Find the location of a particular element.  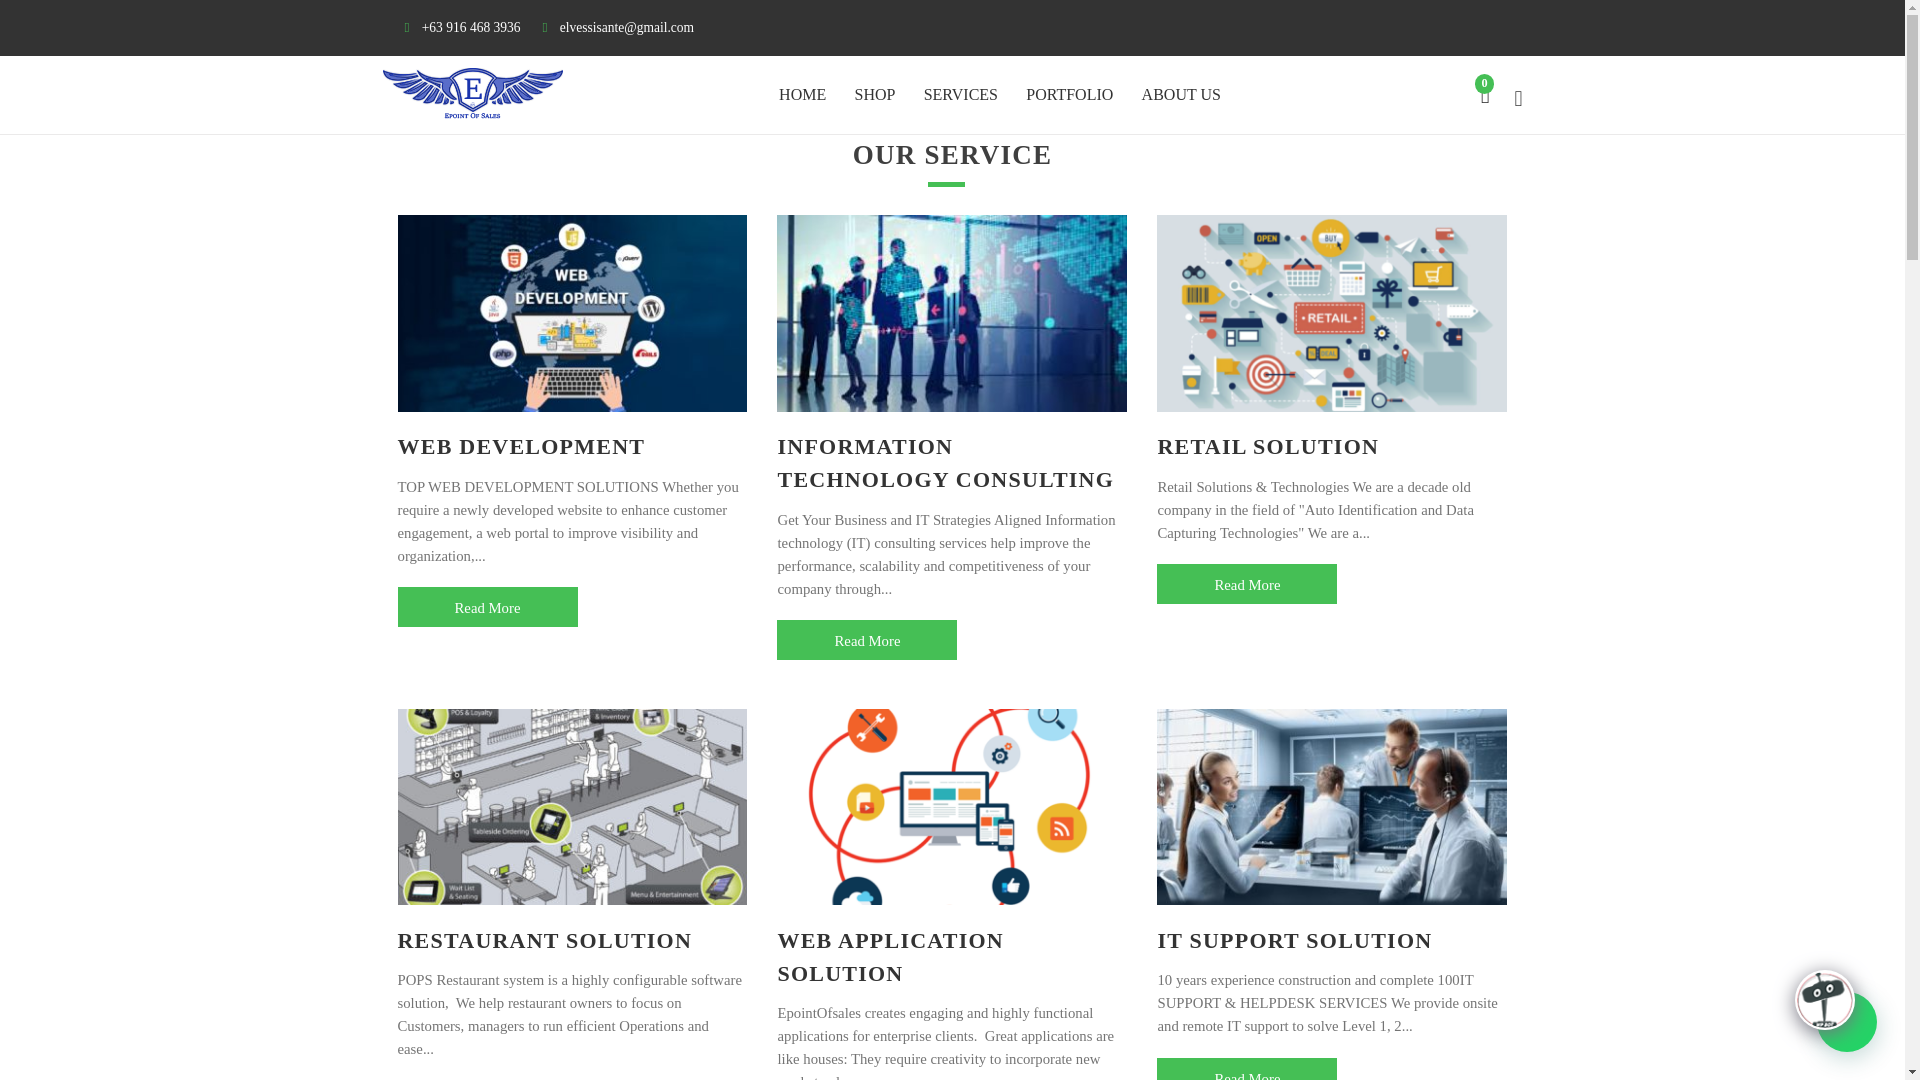

INFORMATION TECHNOLOGY CONSULTING is located at coordinates (945, 463).